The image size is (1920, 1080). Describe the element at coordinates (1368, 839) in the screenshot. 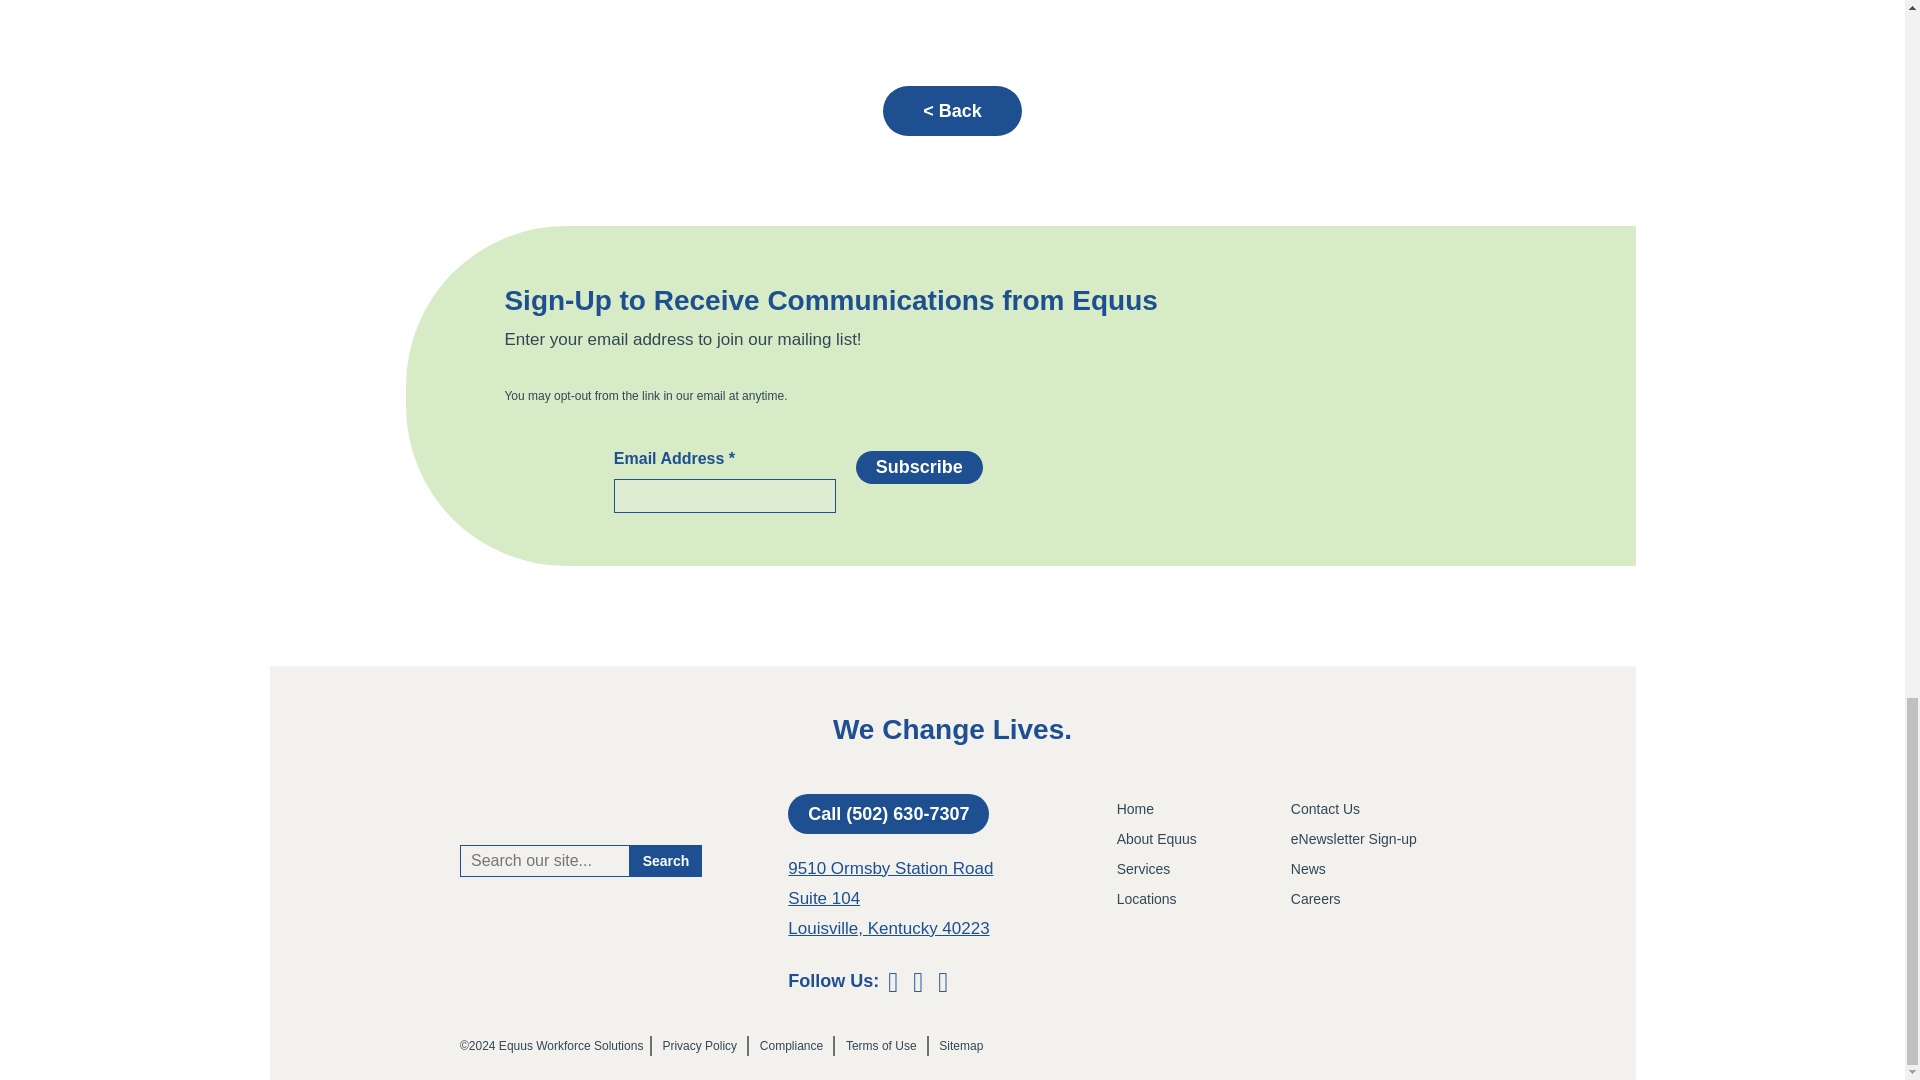

I see `eNewsletter Sign-up` at that location.